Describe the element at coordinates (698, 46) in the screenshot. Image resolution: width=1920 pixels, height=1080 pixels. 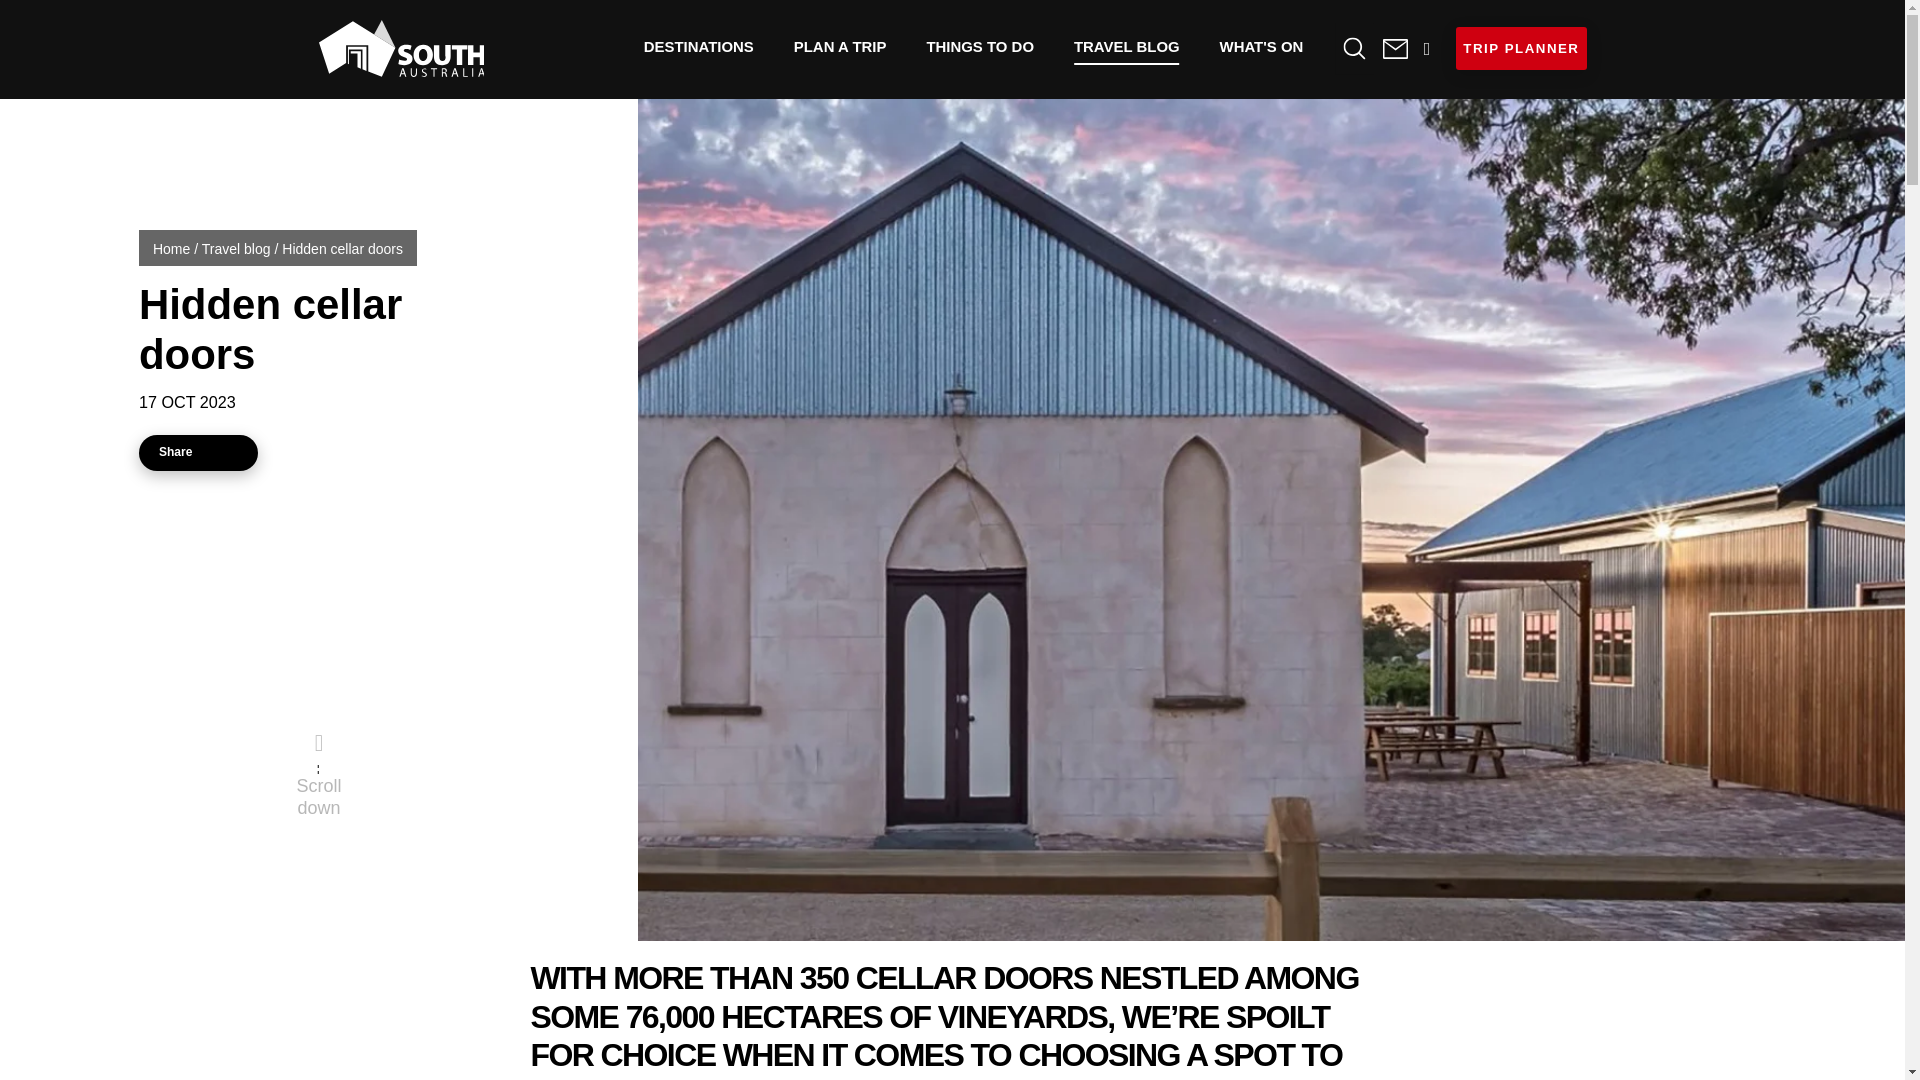
I see `Destinations` at that location.